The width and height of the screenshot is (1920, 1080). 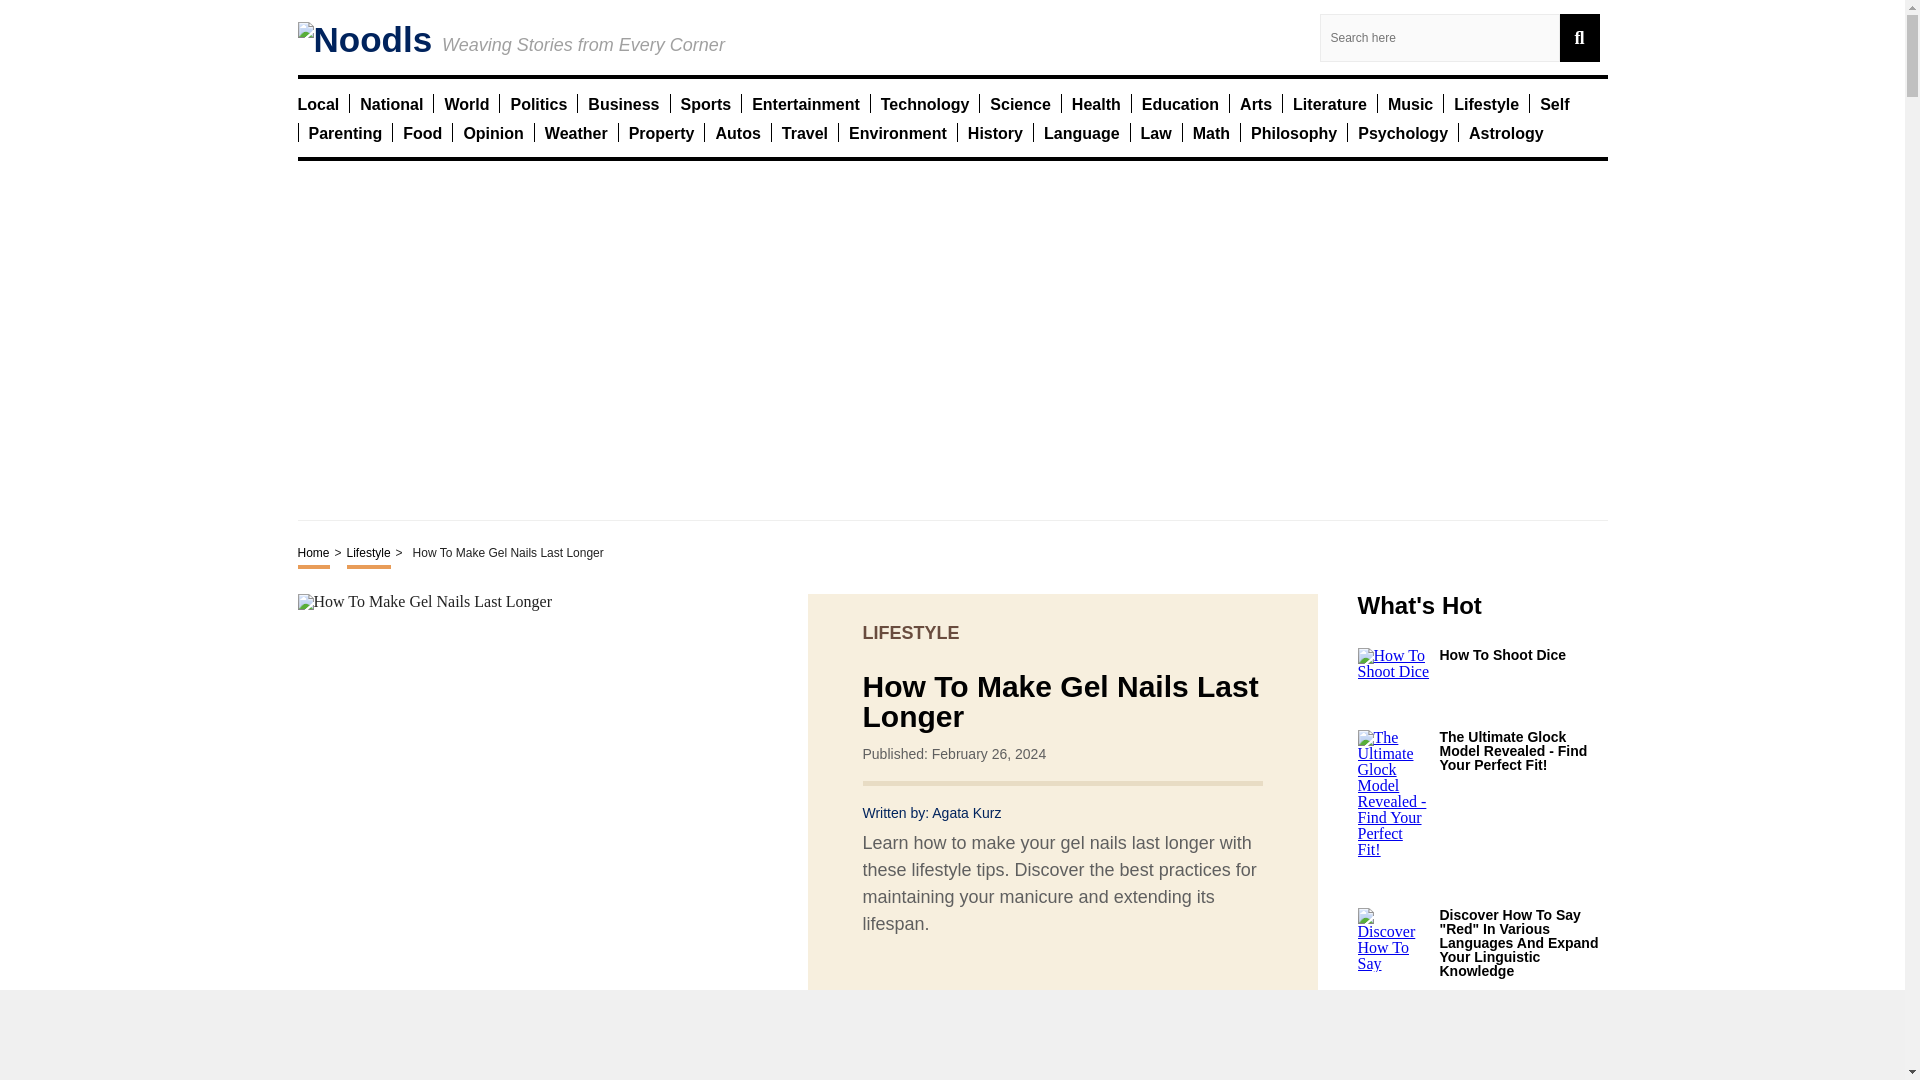 I want to click on Lifestyle, so click(x=1486, y=103).